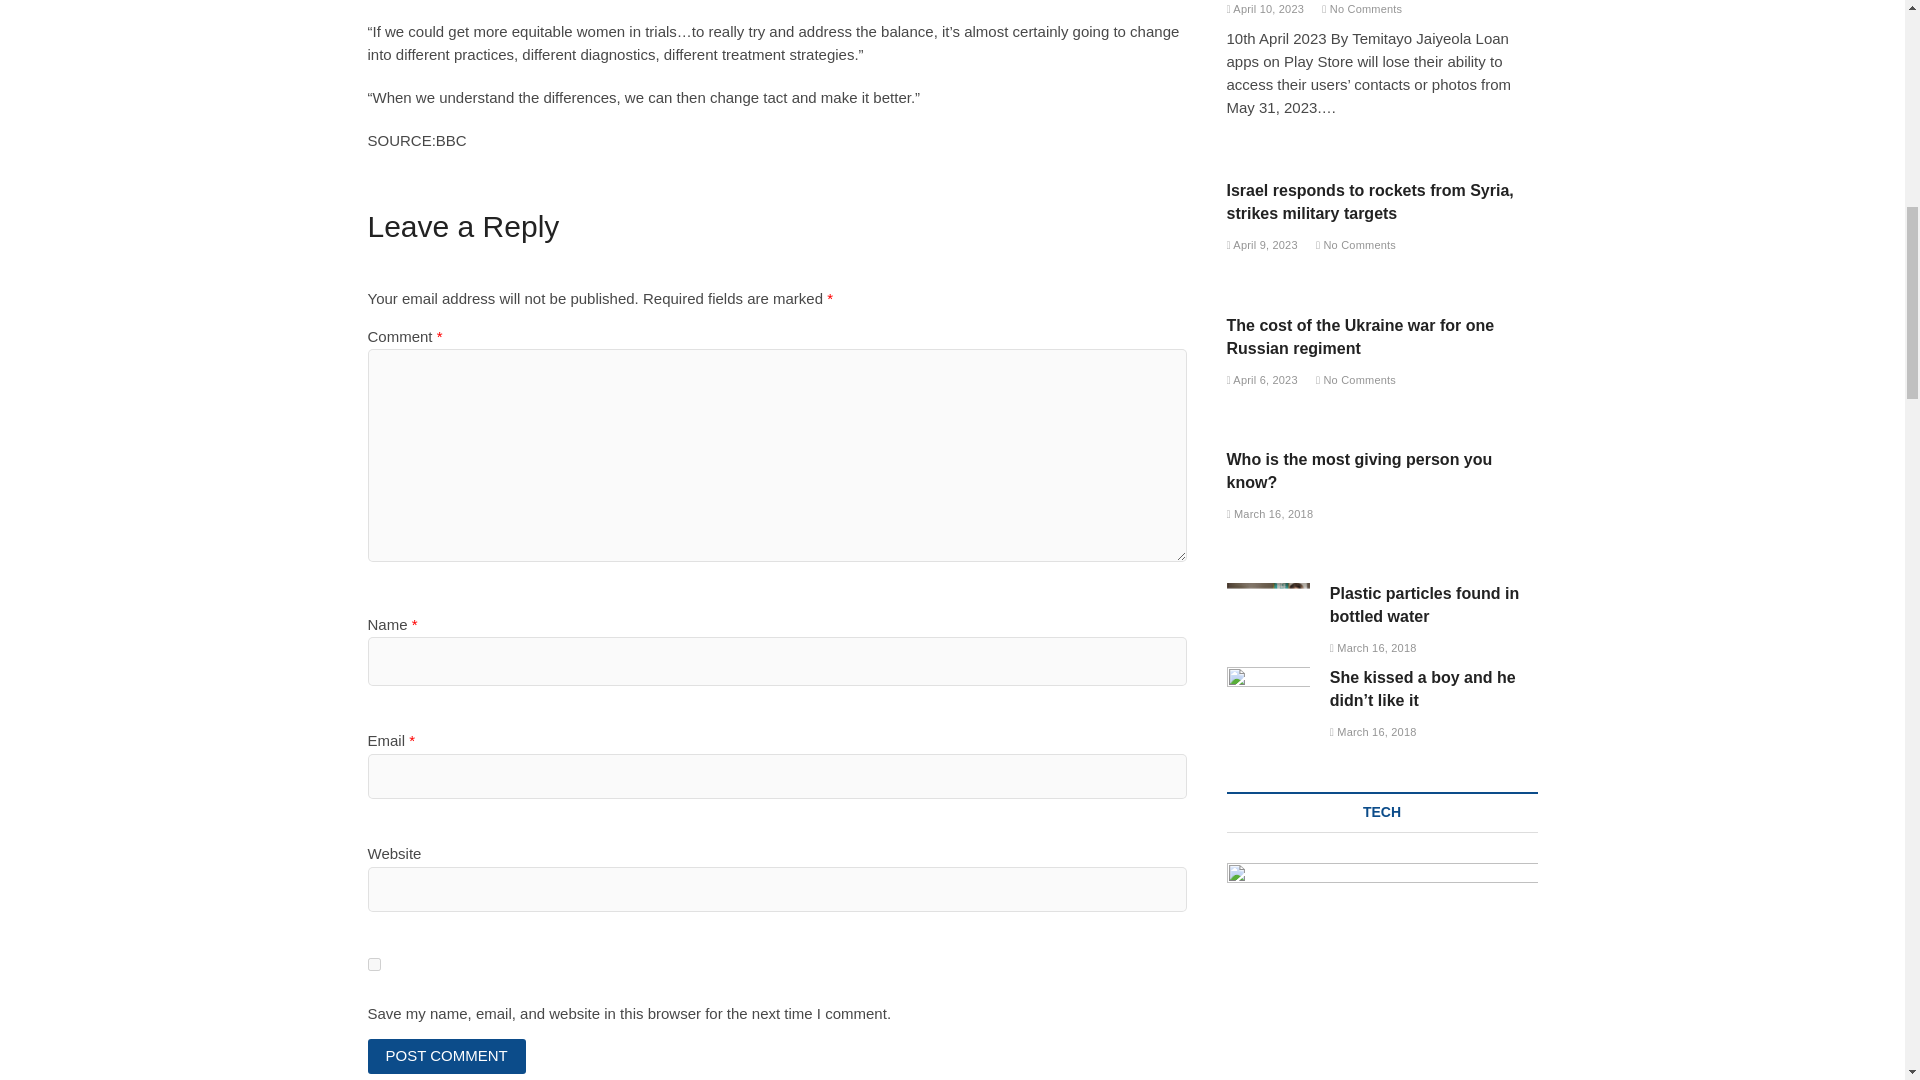  Describe the element at coordinates (1270, 513) in the screenshot. I see `March 16, 2018` at that location.